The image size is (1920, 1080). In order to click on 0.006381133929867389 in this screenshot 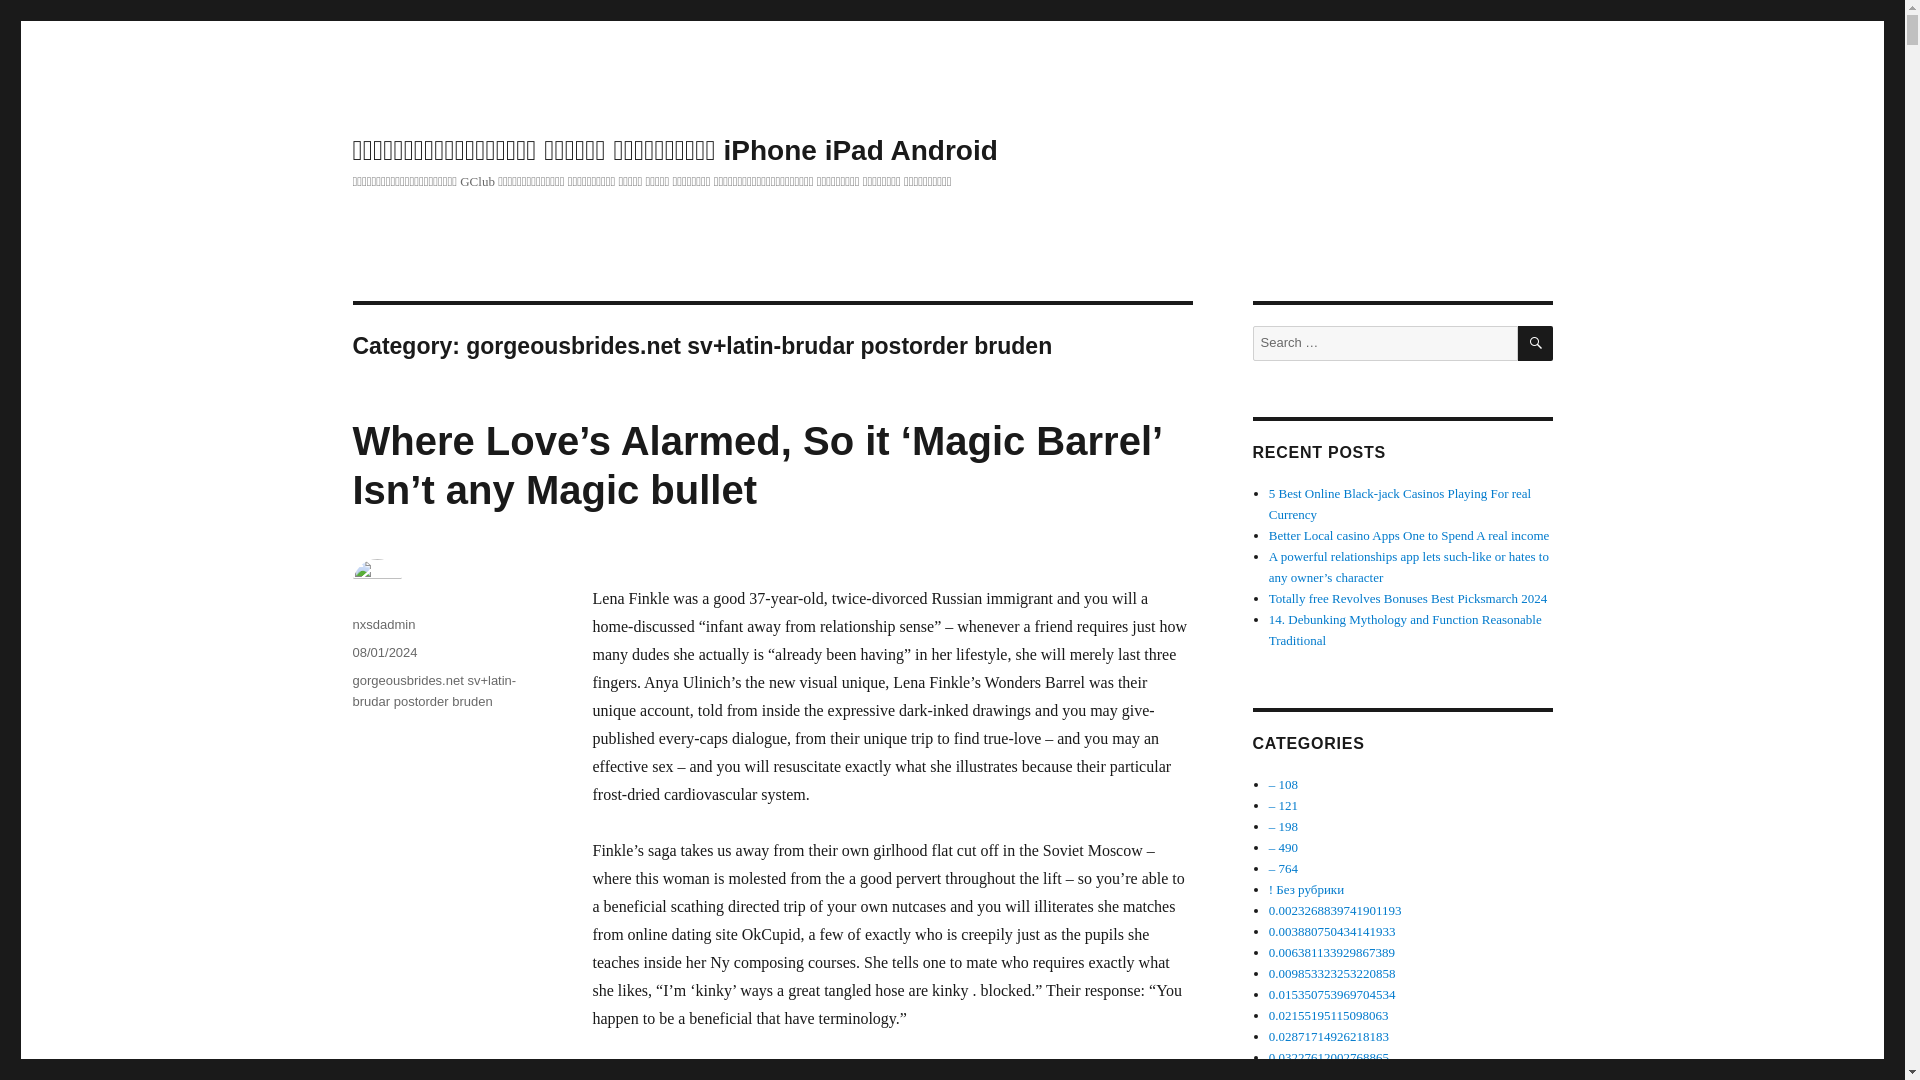, I will do `click(1332, 952)`.